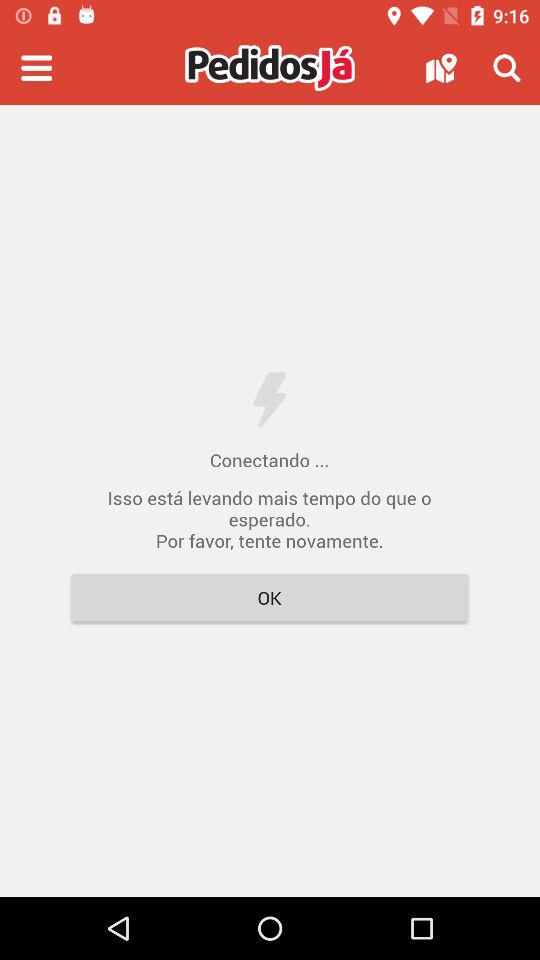 This screenshot has height=960, width=540. I want to click on scroll to the ok item, so click(270, 598).